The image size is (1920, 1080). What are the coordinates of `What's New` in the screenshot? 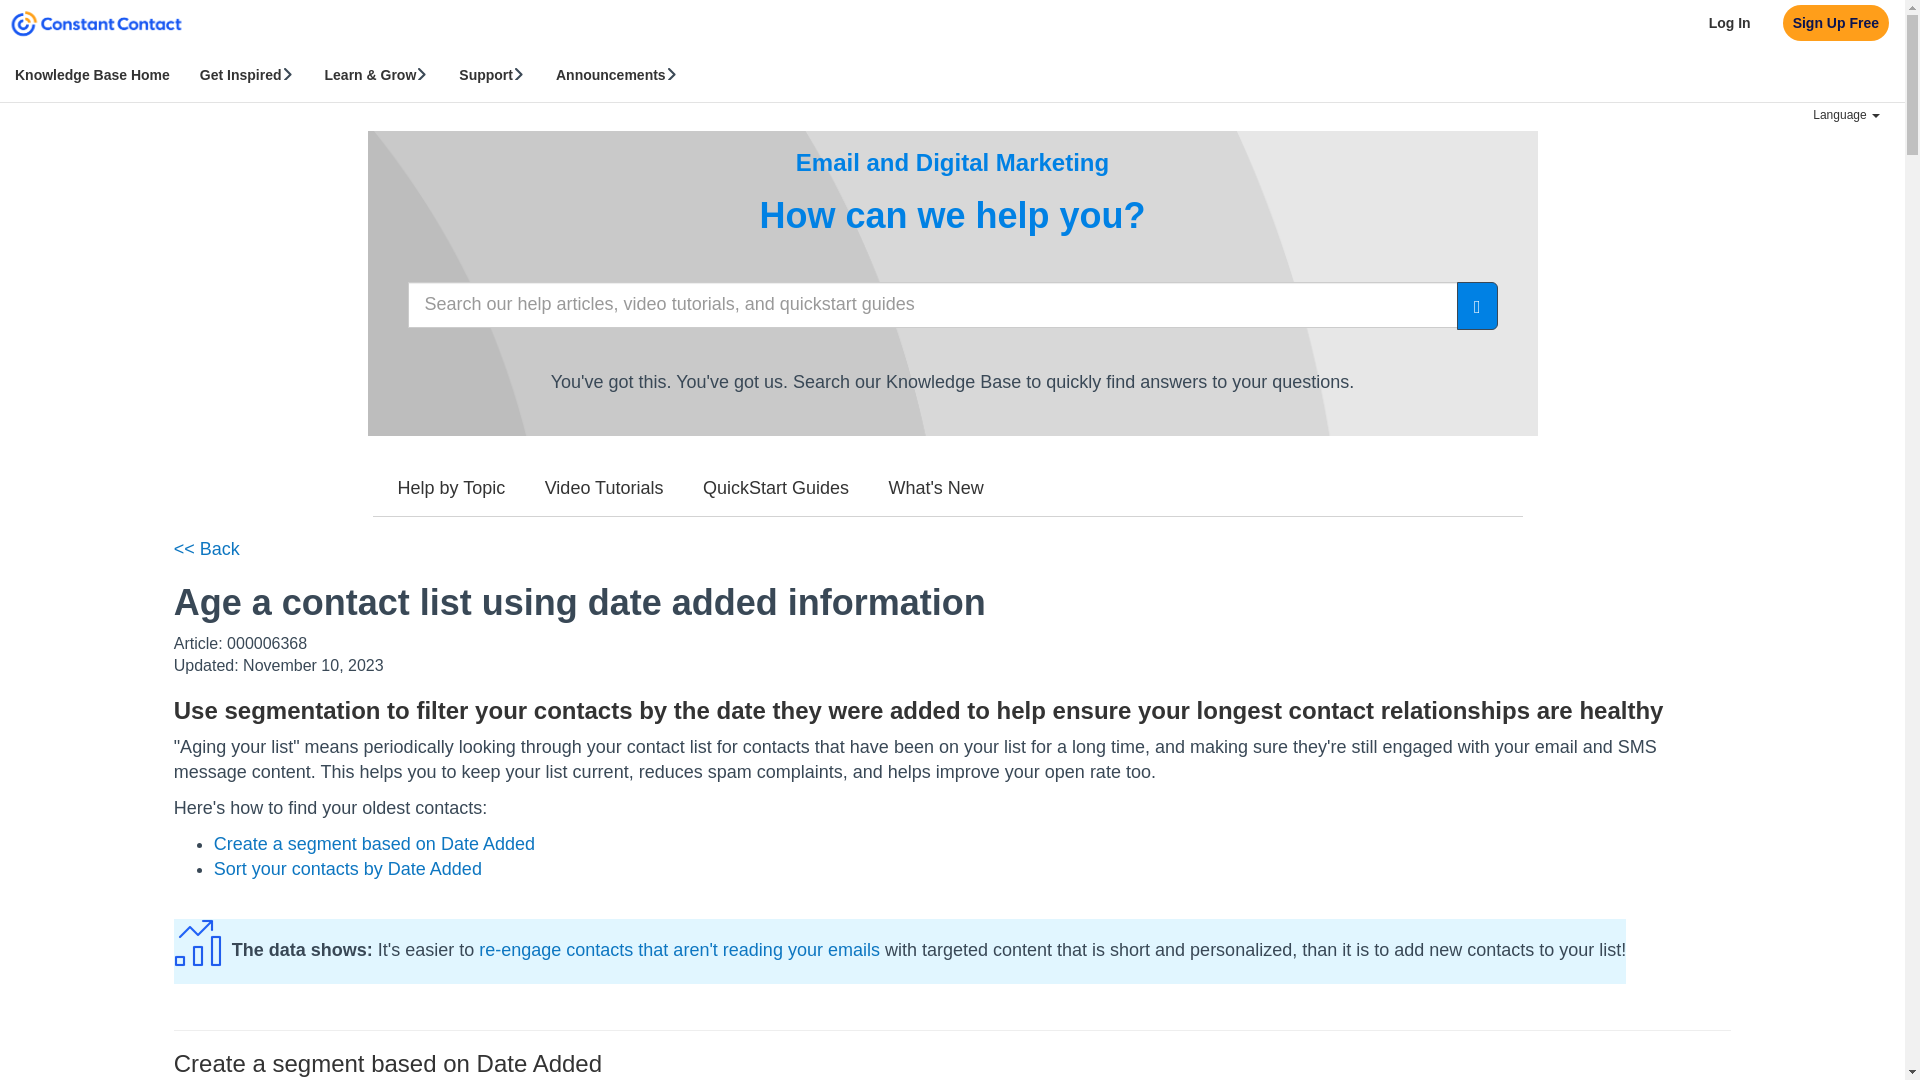 It's located at (936, 489).